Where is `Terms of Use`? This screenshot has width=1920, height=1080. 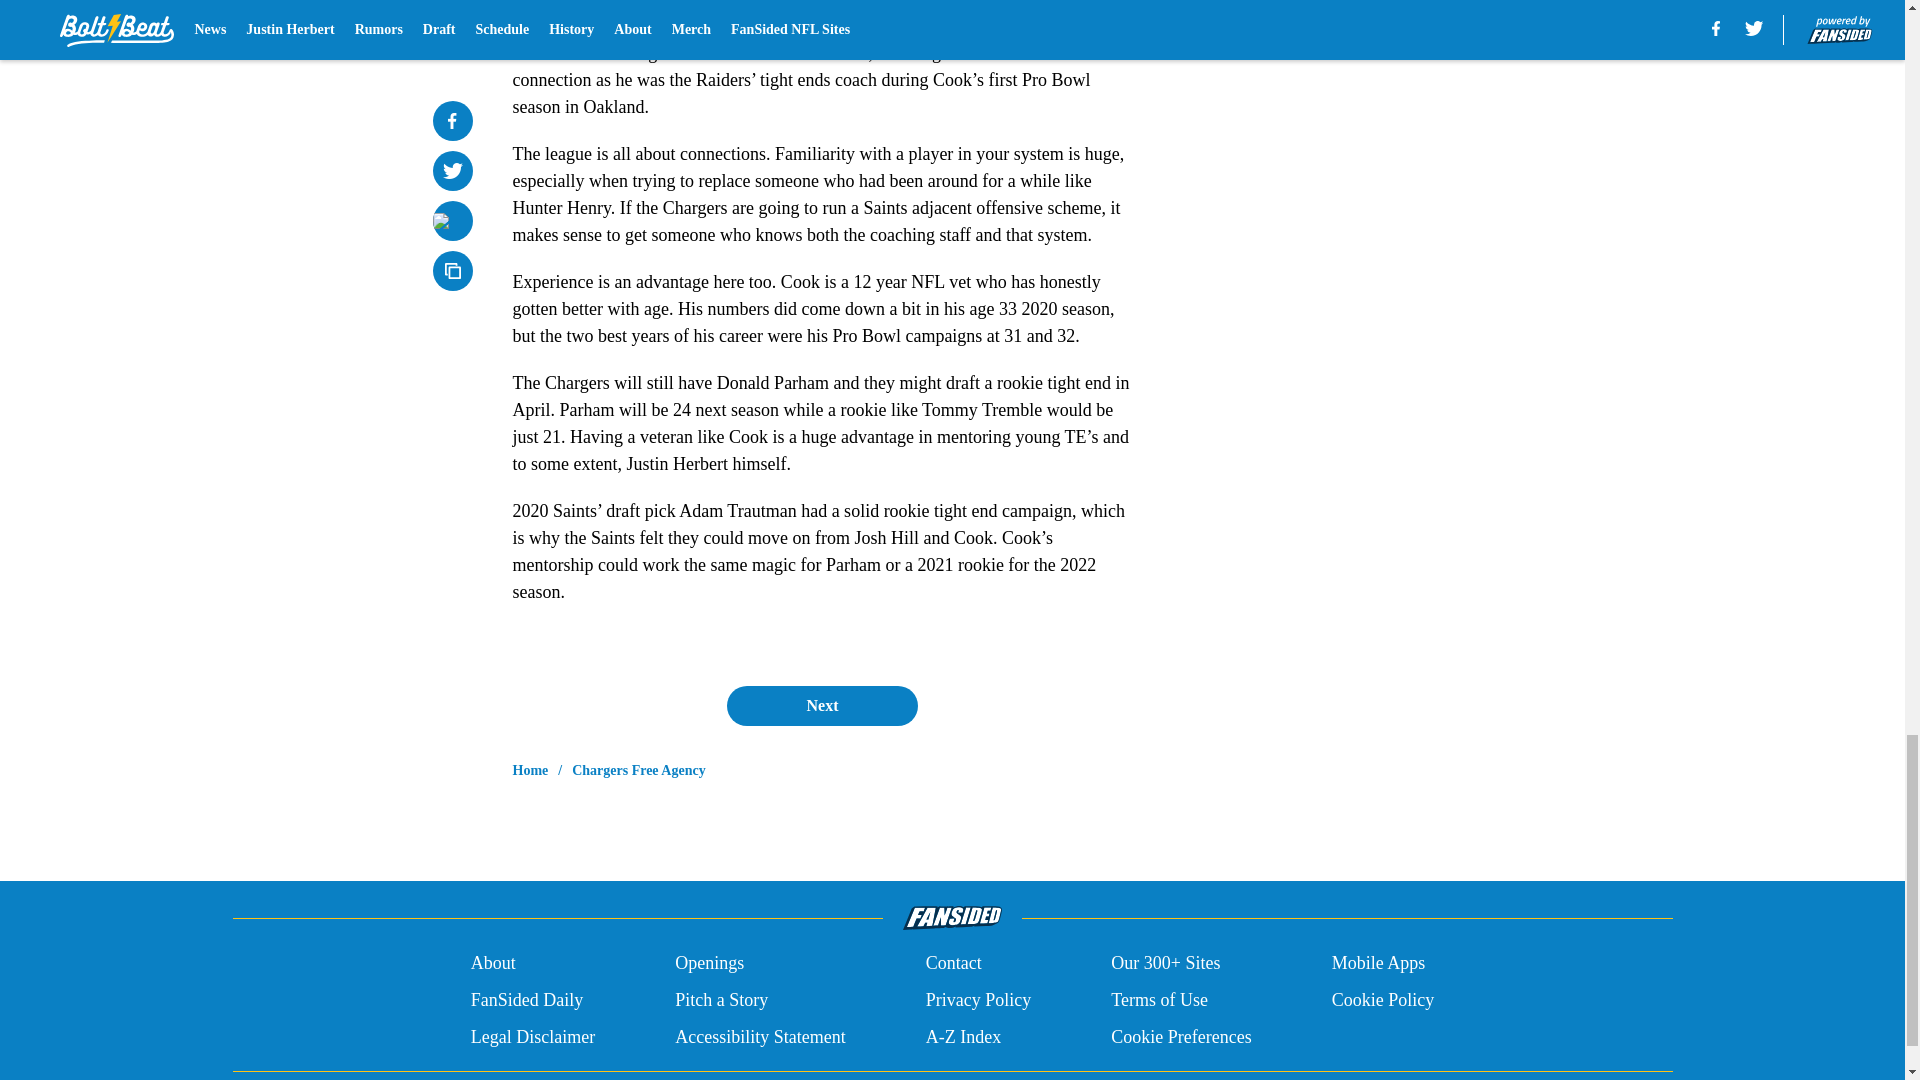 Terms of Use is located at coordinates (1159, 1000).